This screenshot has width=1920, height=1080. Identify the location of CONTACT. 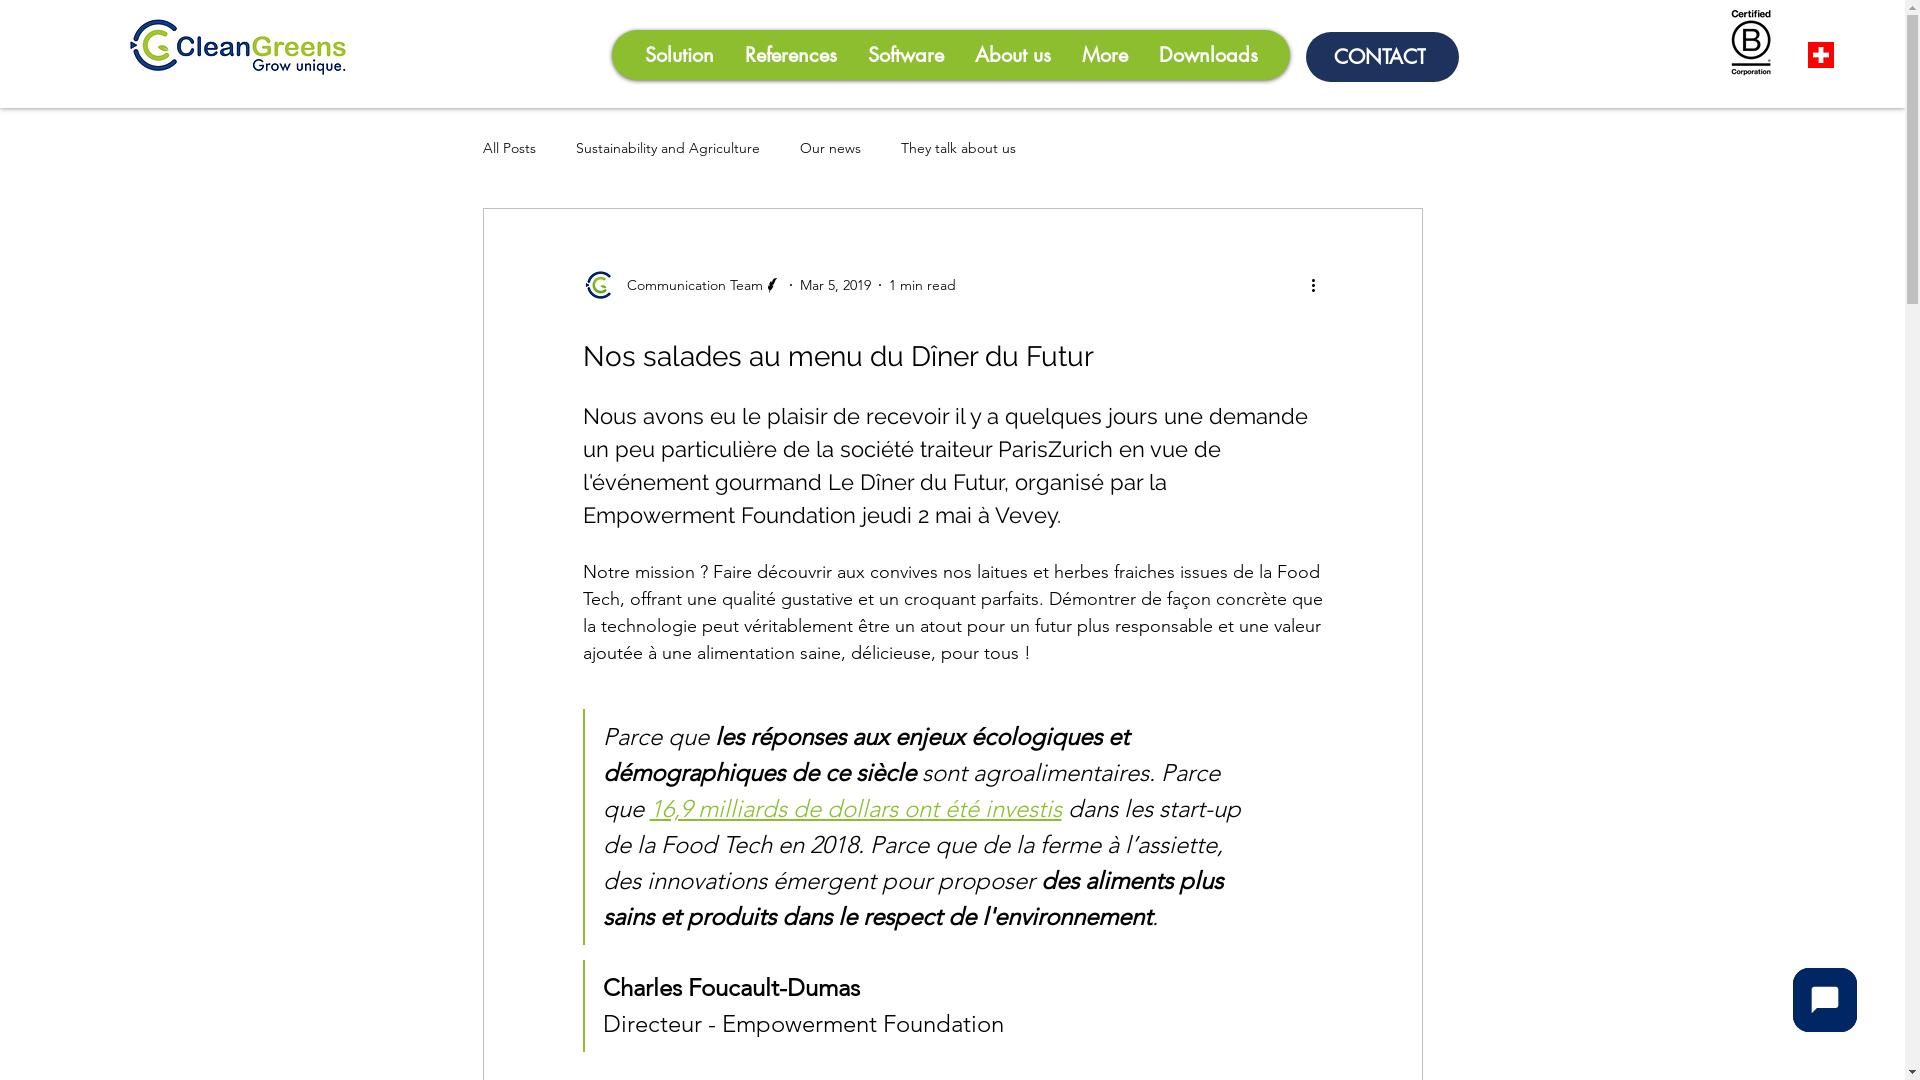
(1382, 57).